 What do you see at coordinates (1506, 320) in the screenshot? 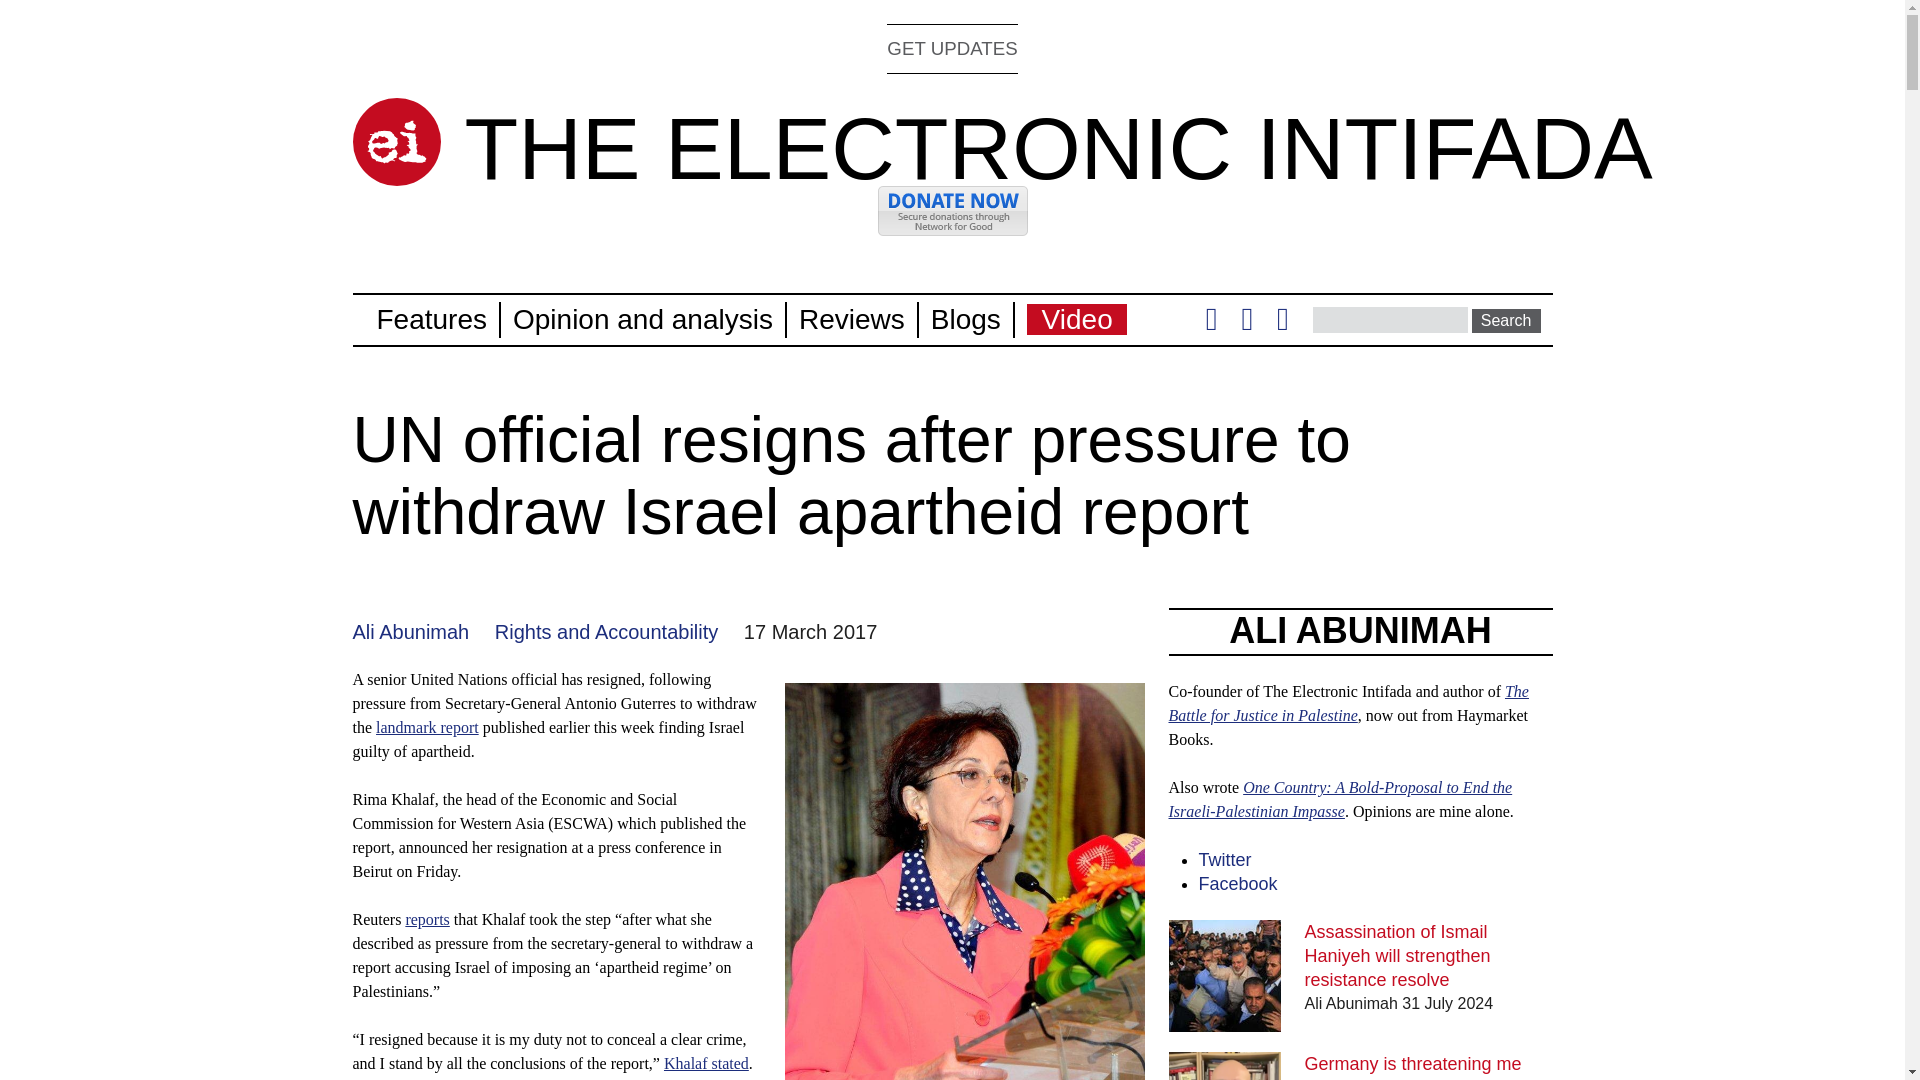
I see `Search` at bounding box center [1506, 320].